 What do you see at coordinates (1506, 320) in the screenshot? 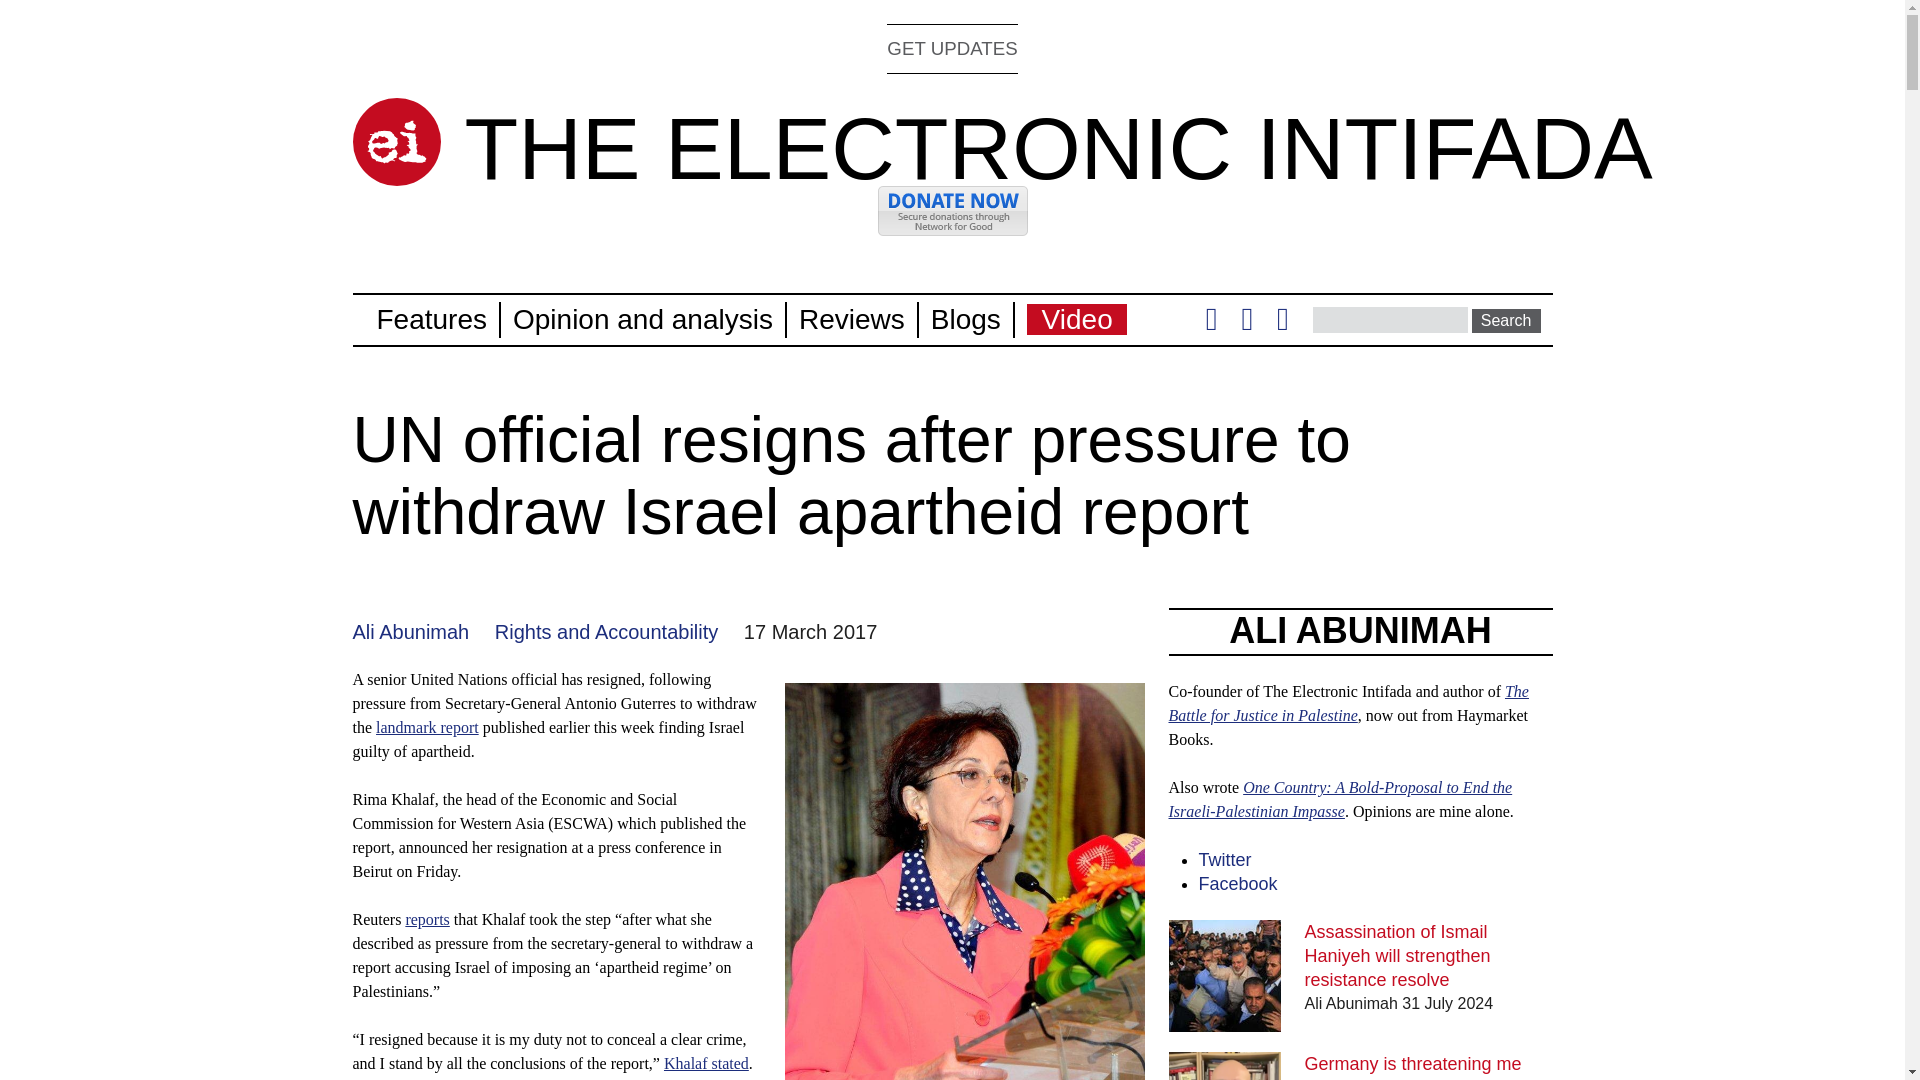
I see `Search` at bounding box center [1506, 320].